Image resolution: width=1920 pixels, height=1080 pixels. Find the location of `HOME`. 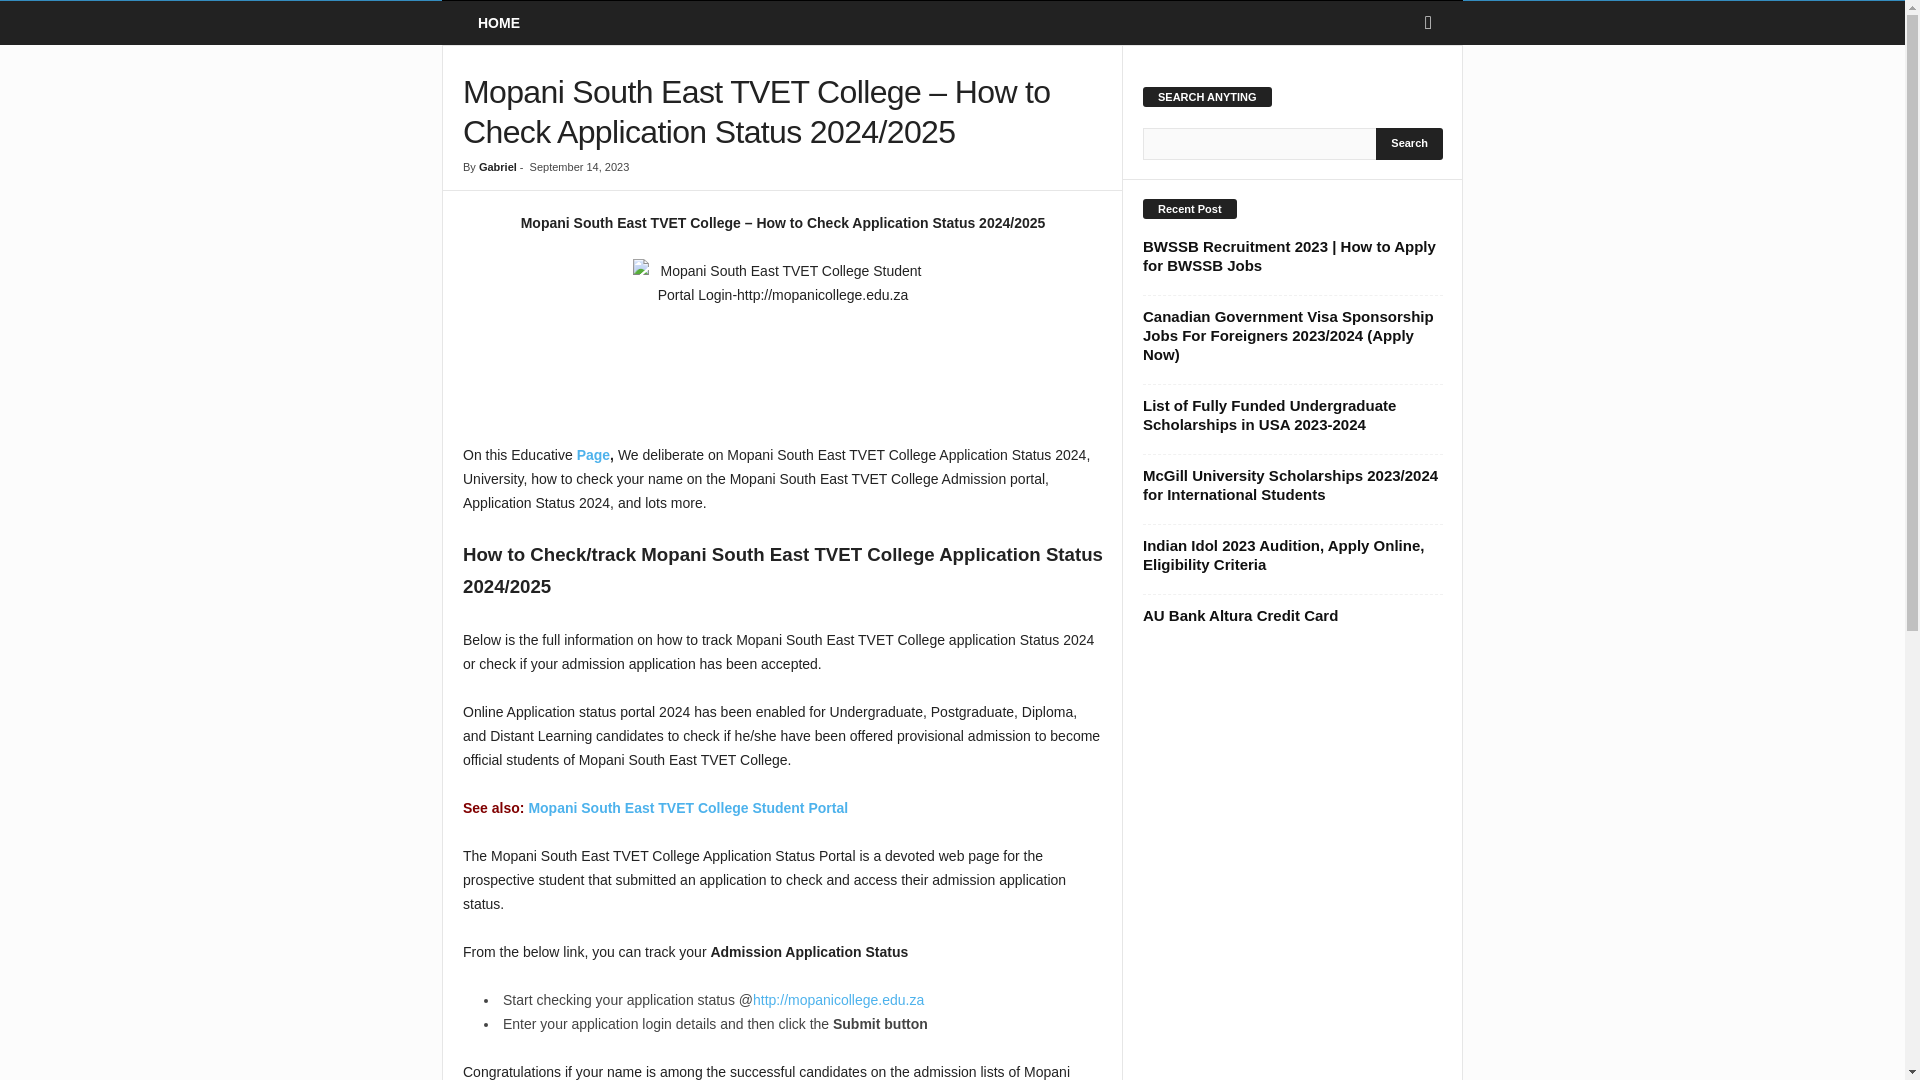

HOME is located at coordinates (498, 23).